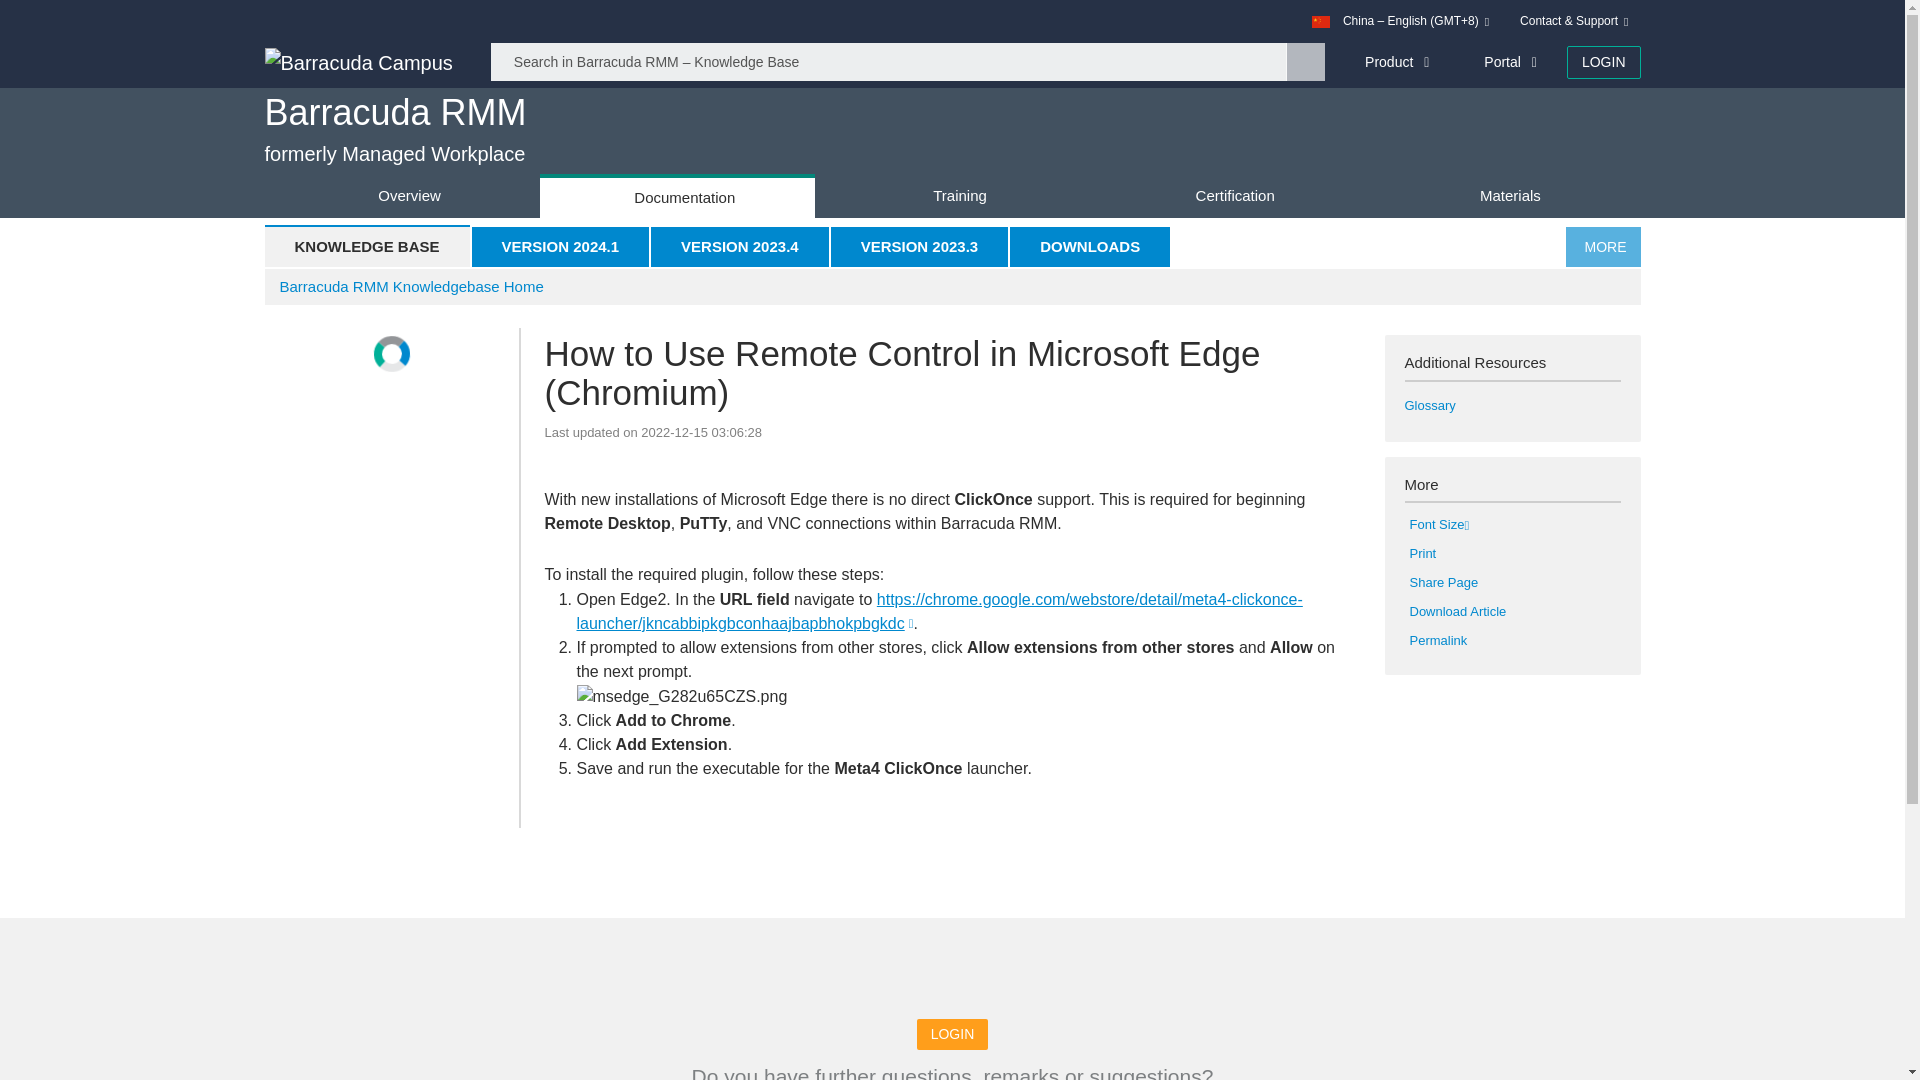 Image resolution: width=1920 pixels, height=1080 pixels. Describe the element at coordinates (1505, 62) in the screenshot. I see `Portal` at that location.